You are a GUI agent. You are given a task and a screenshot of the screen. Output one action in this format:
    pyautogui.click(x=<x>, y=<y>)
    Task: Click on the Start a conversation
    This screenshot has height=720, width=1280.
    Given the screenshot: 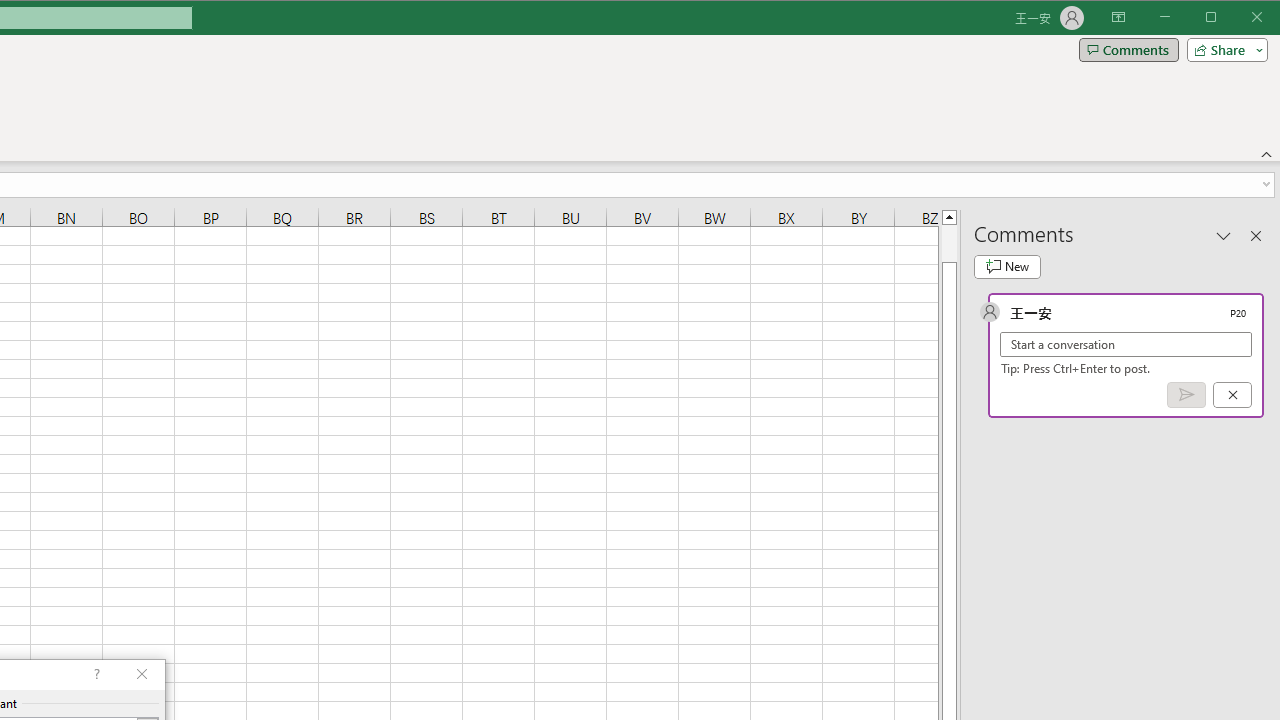 What is the action you would take?
    pyautogui.click(x=1126, y=344)
    